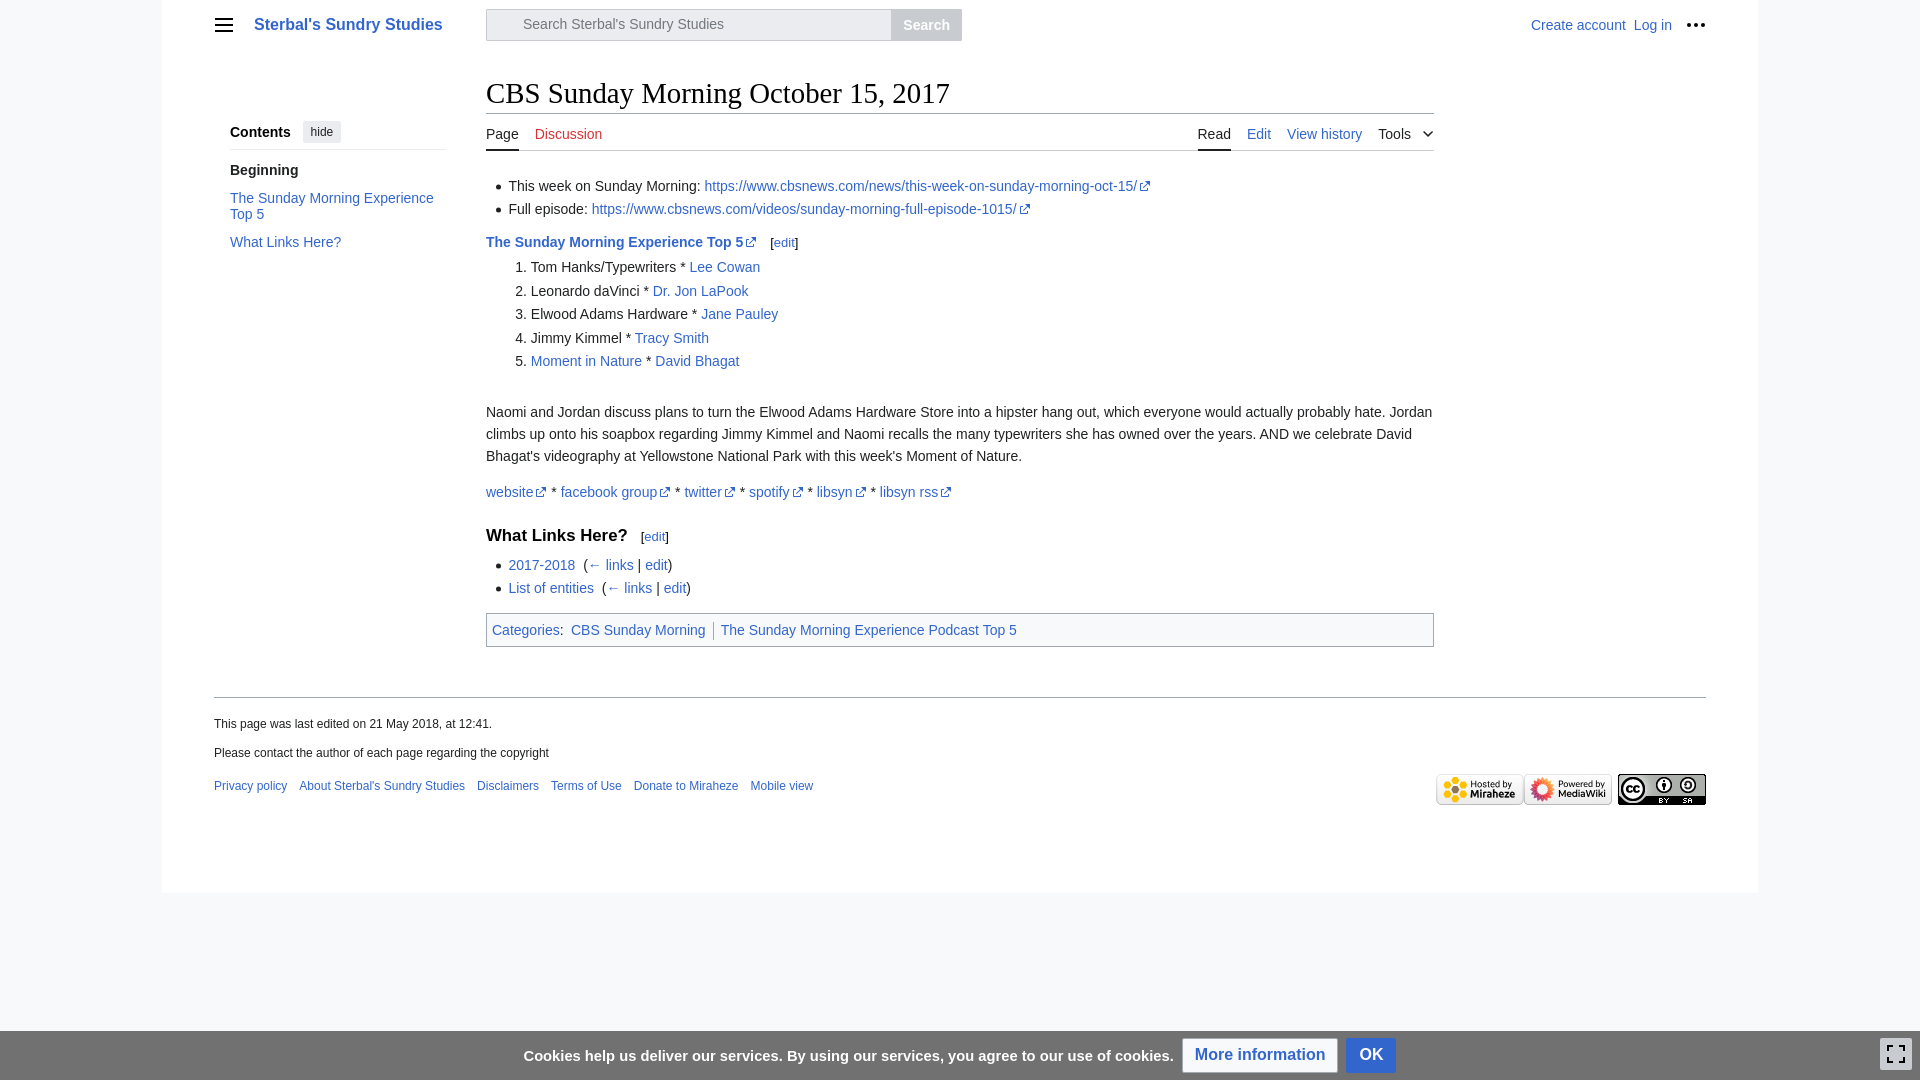  I want to click on View history, so click(1324, 132).